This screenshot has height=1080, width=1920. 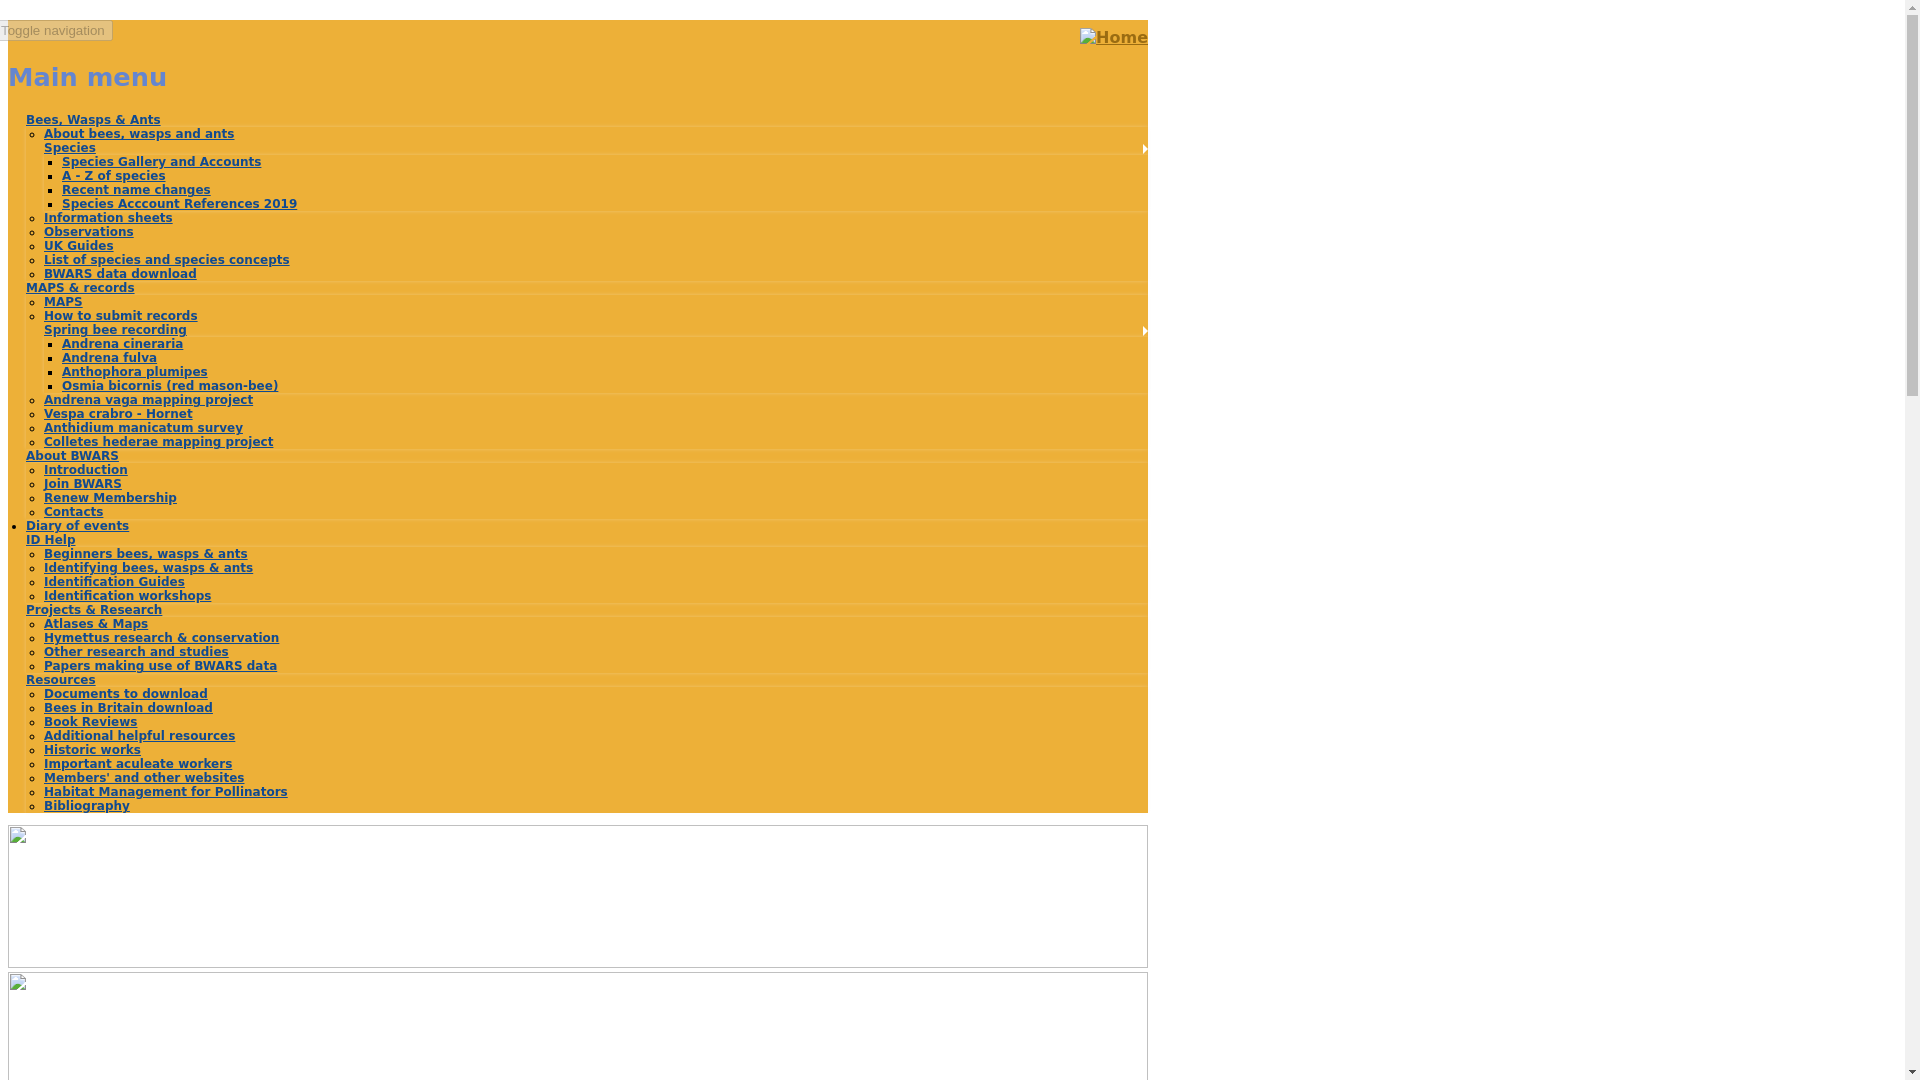 What do you see at coordinates (148, 400) in the screenshot?
I see `Submit a sighting of Andrena vaga` at bounding box center [148, 400].